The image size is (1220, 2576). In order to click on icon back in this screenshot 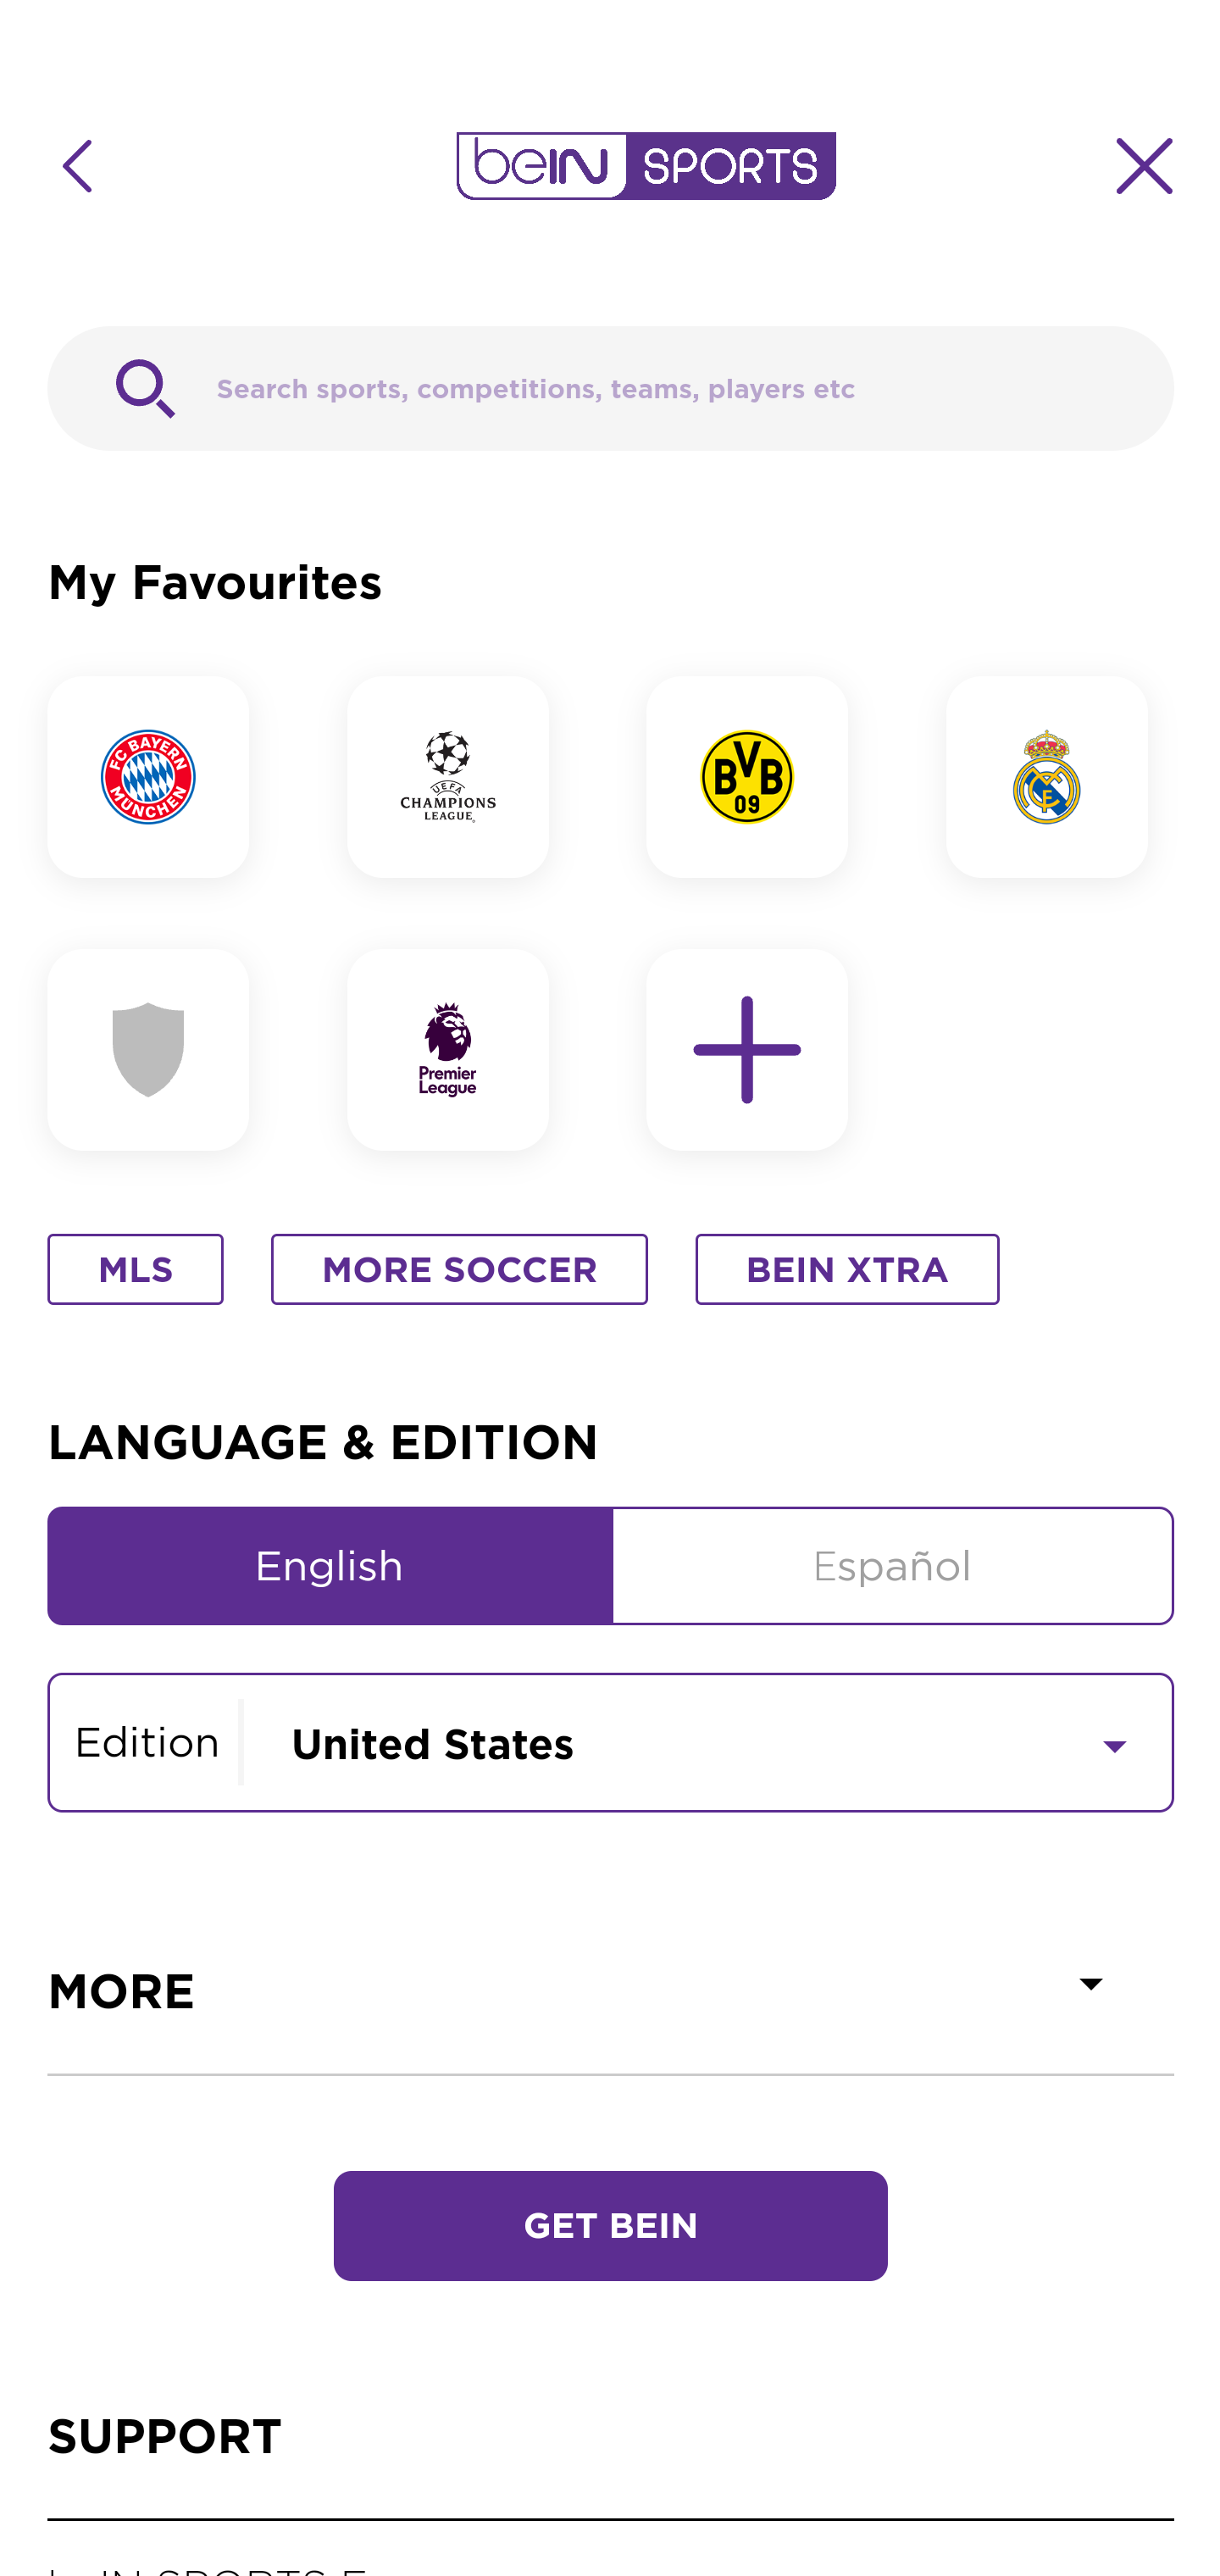, I will do `click(76, 166)`.